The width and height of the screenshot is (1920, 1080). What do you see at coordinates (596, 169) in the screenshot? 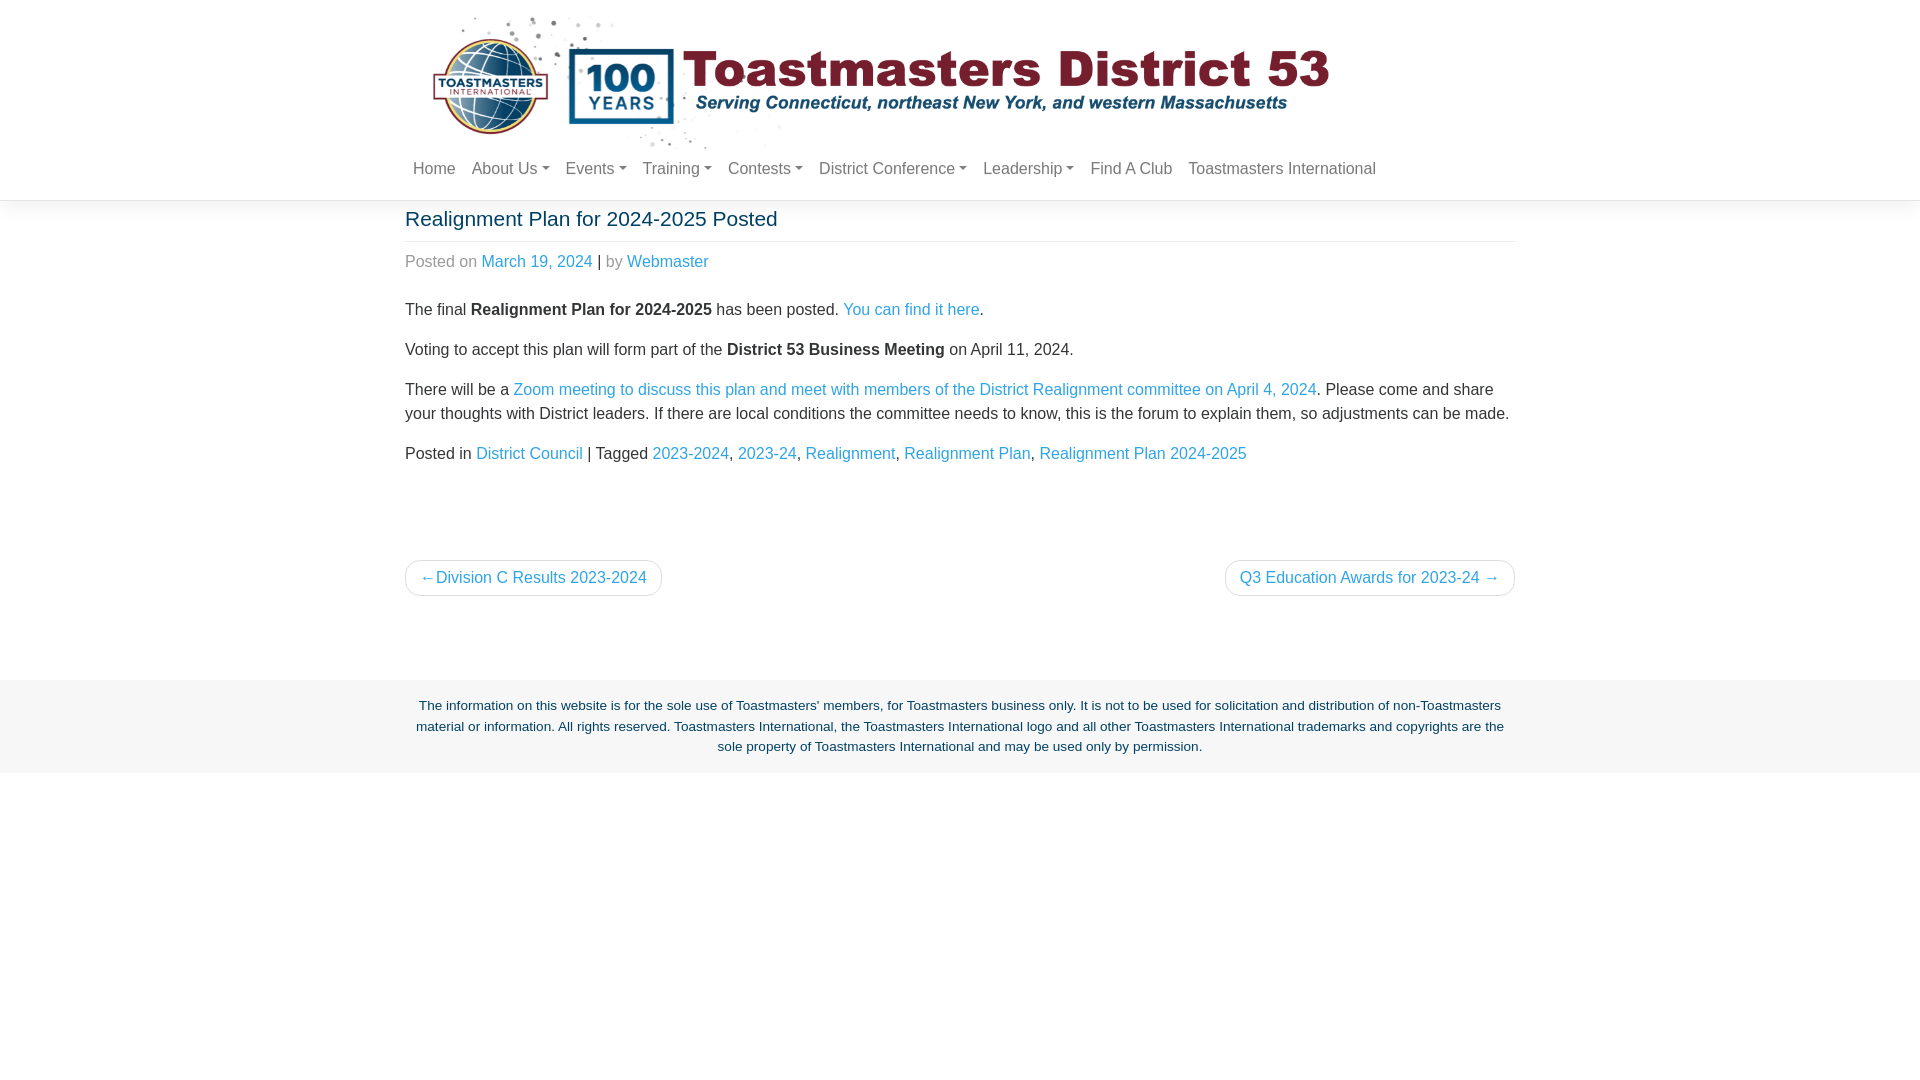
I see `Events` at bounding box center [596, 169].